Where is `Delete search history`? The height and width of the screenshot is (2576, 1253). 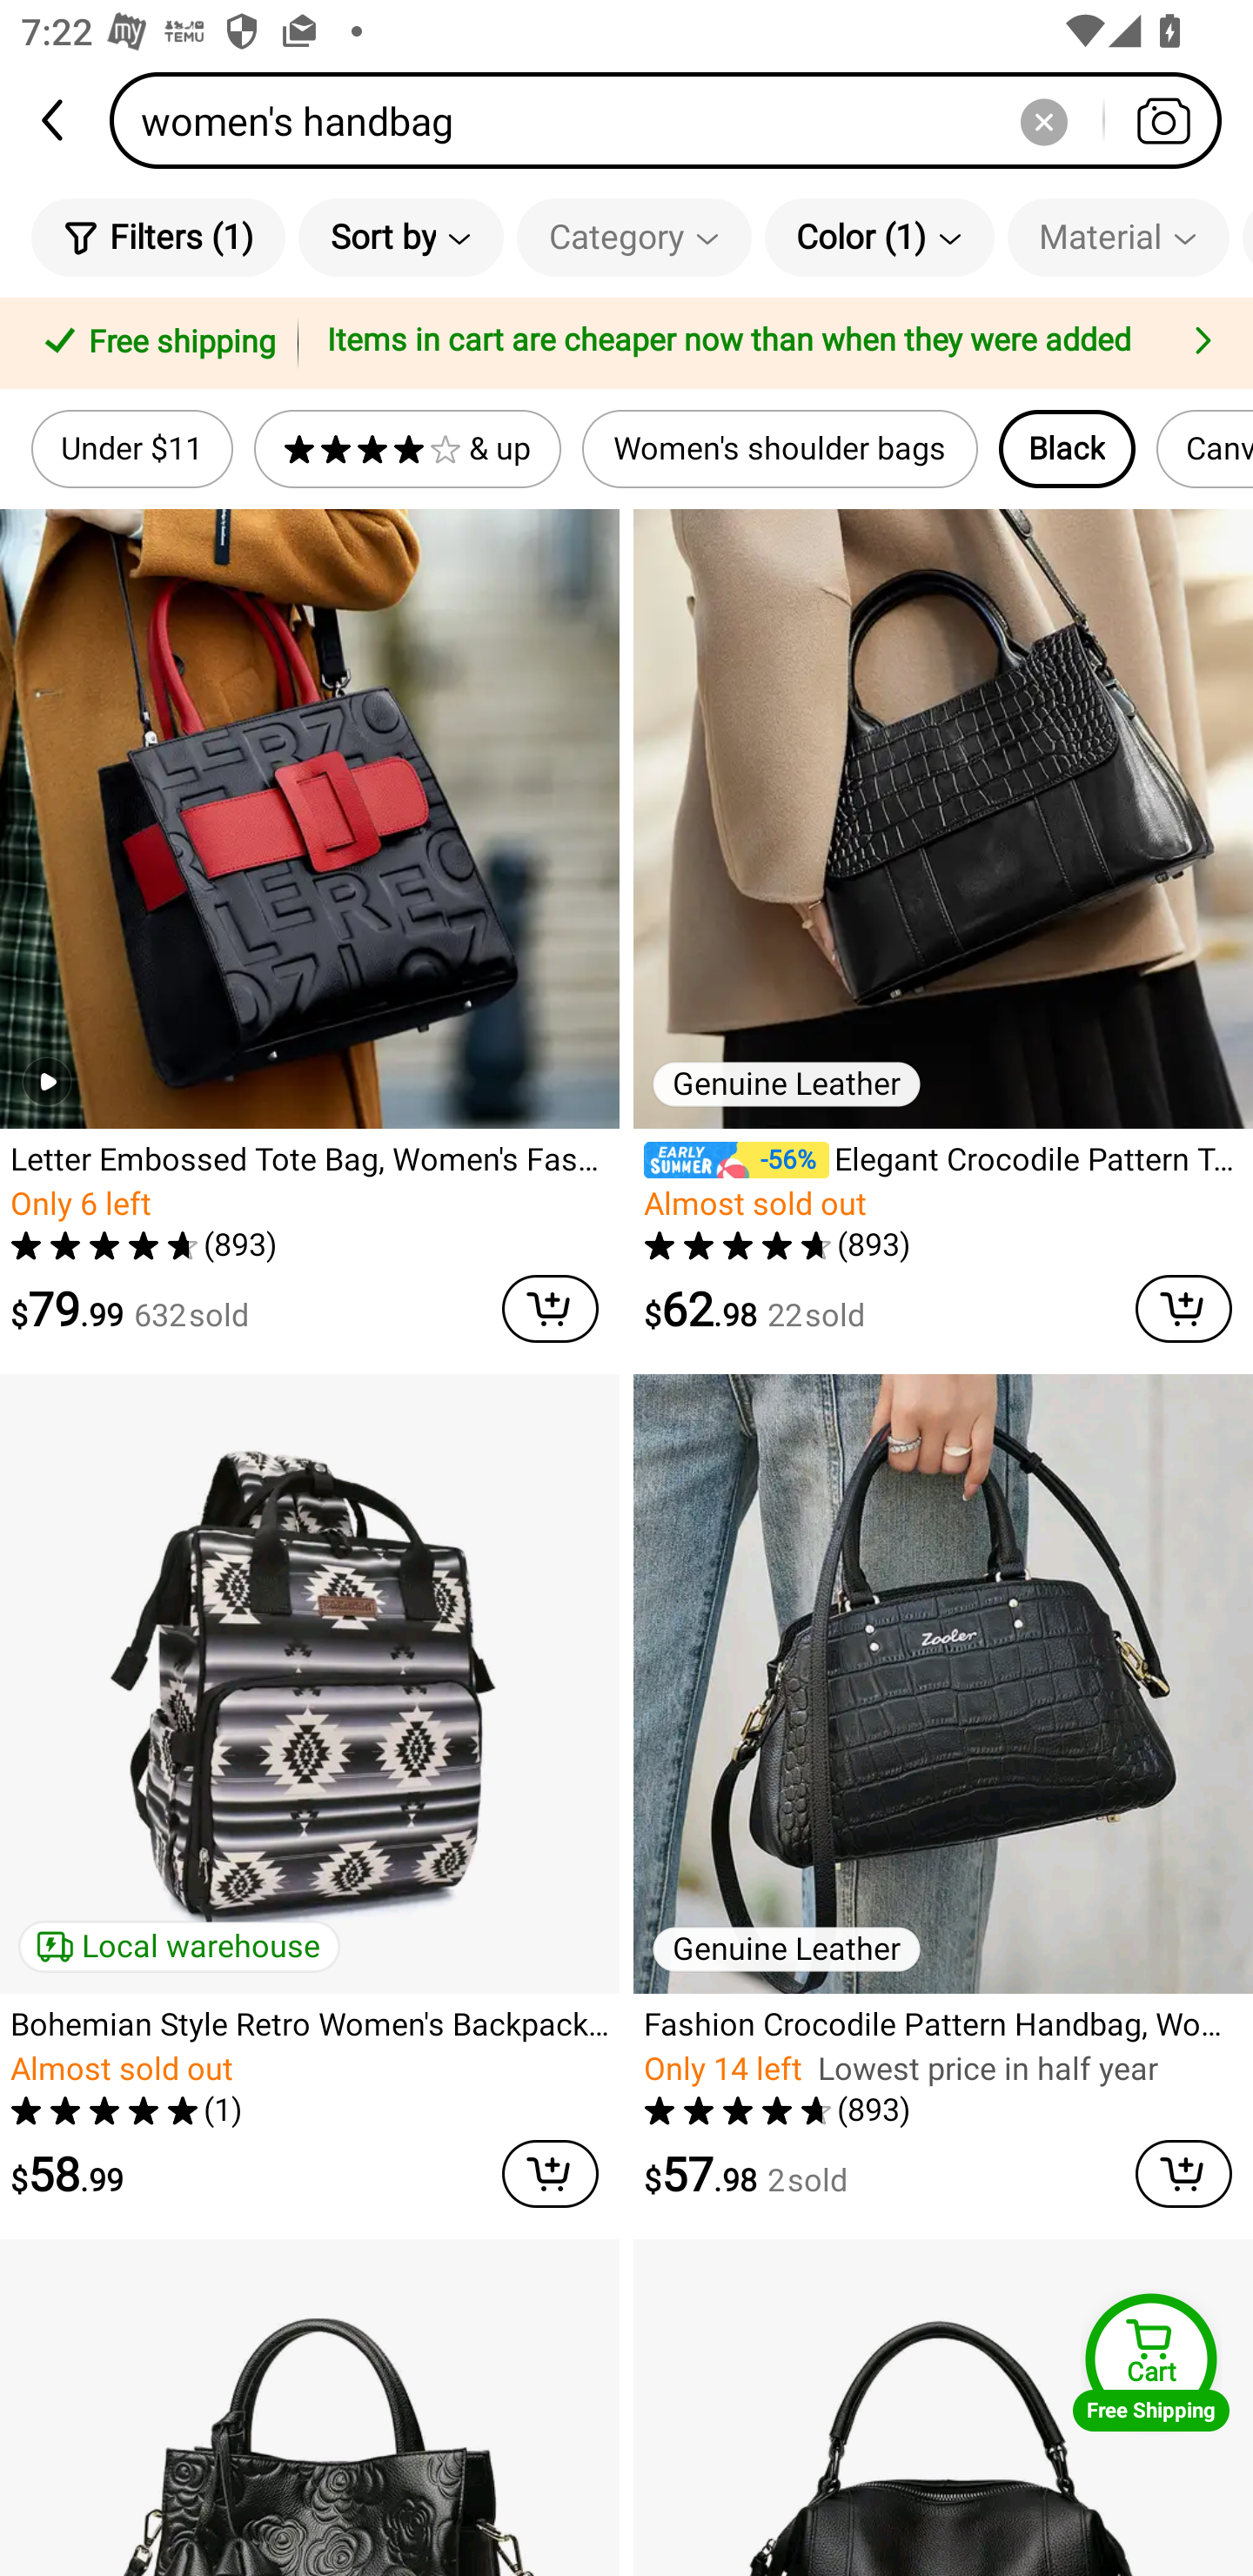
Delete search history is located at coordinates (1043, 120).